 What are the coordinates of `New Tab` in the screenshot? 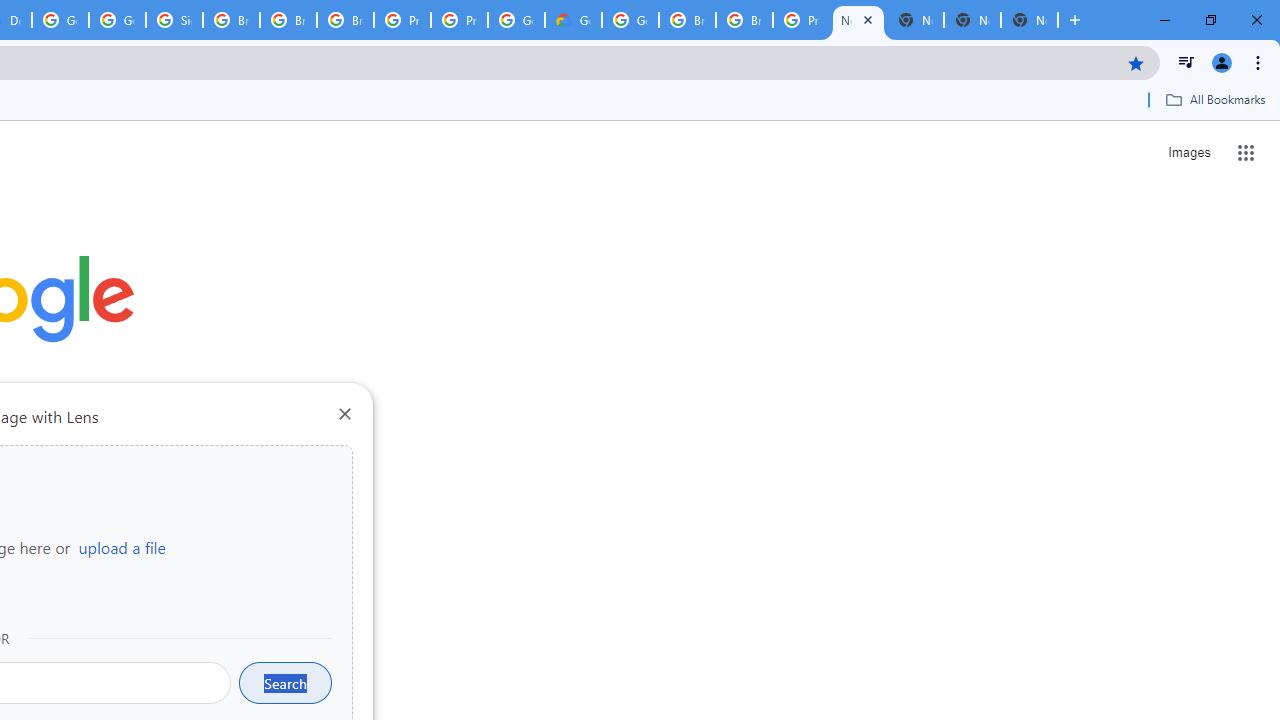 It's located at (858, 20).